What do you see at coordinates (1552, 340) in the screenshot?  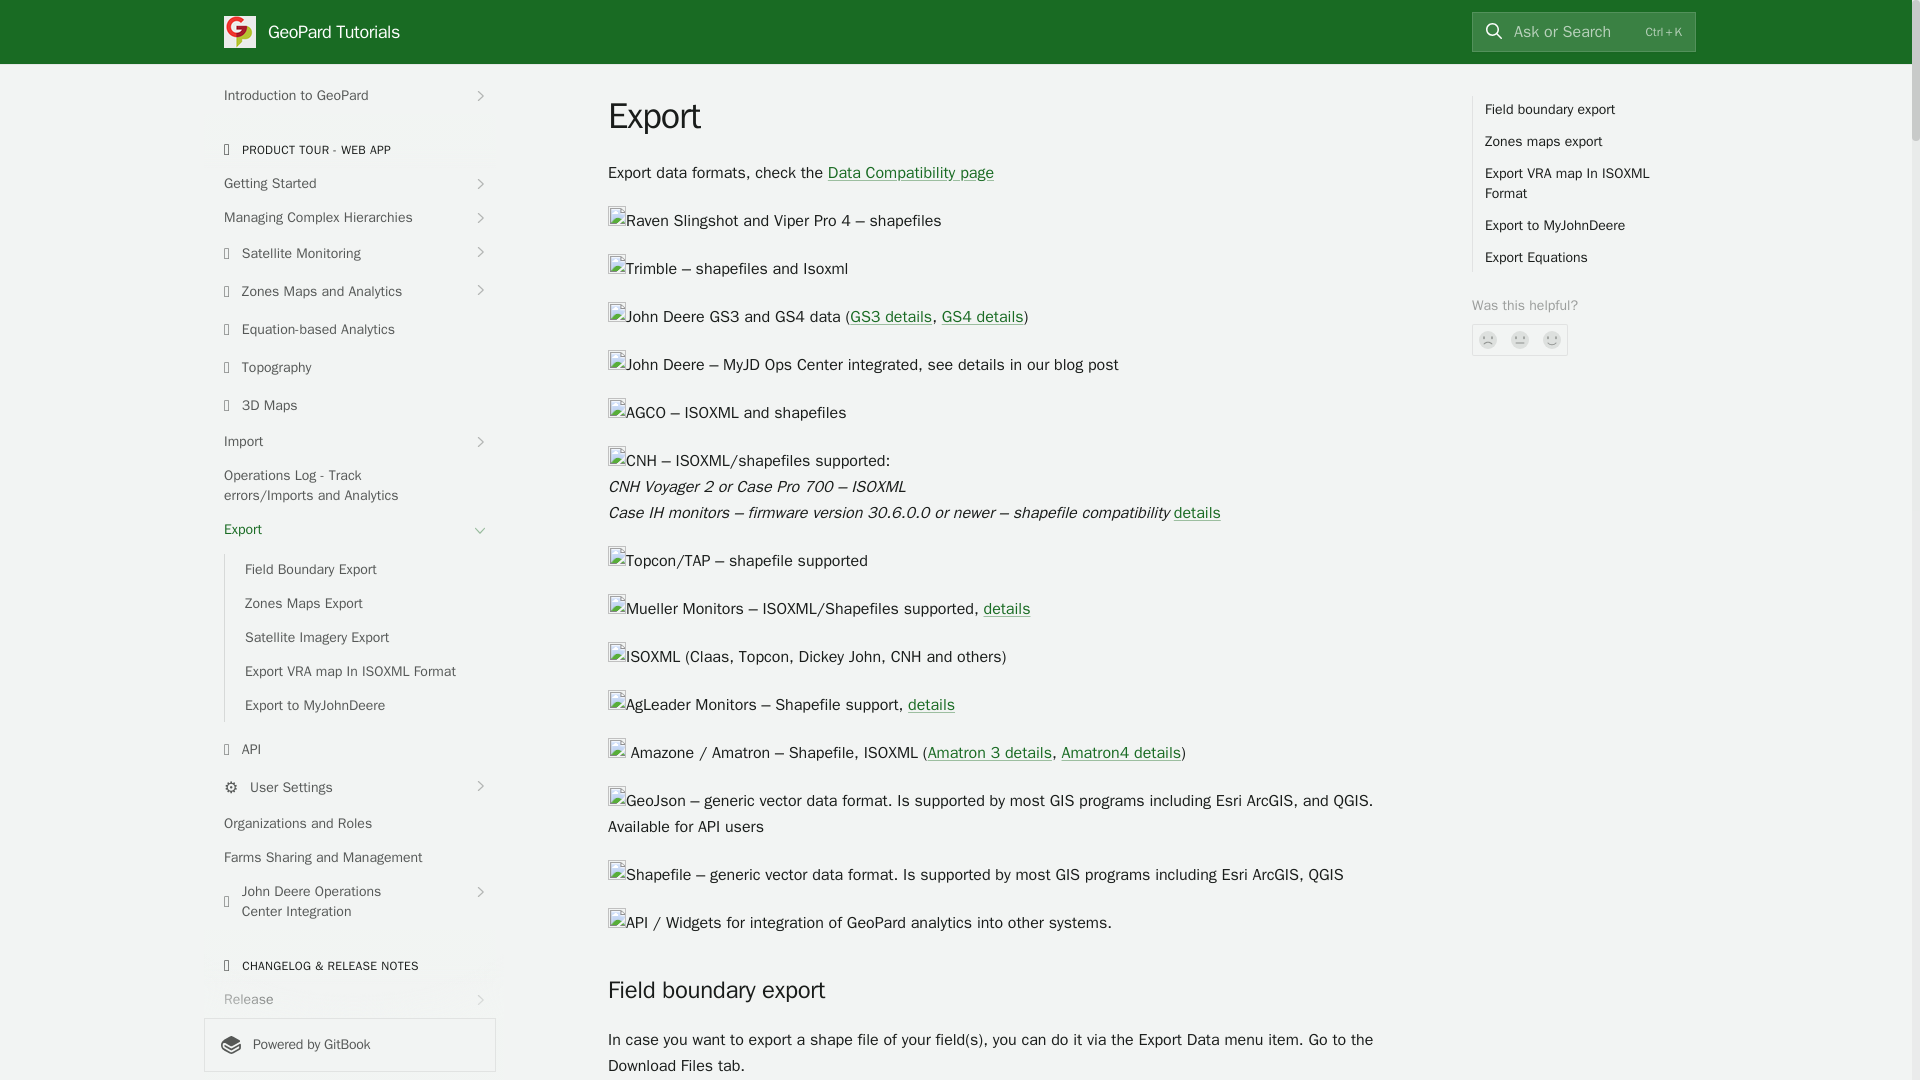 I see `Yes, it was!` at bounding box center [1552, 340].